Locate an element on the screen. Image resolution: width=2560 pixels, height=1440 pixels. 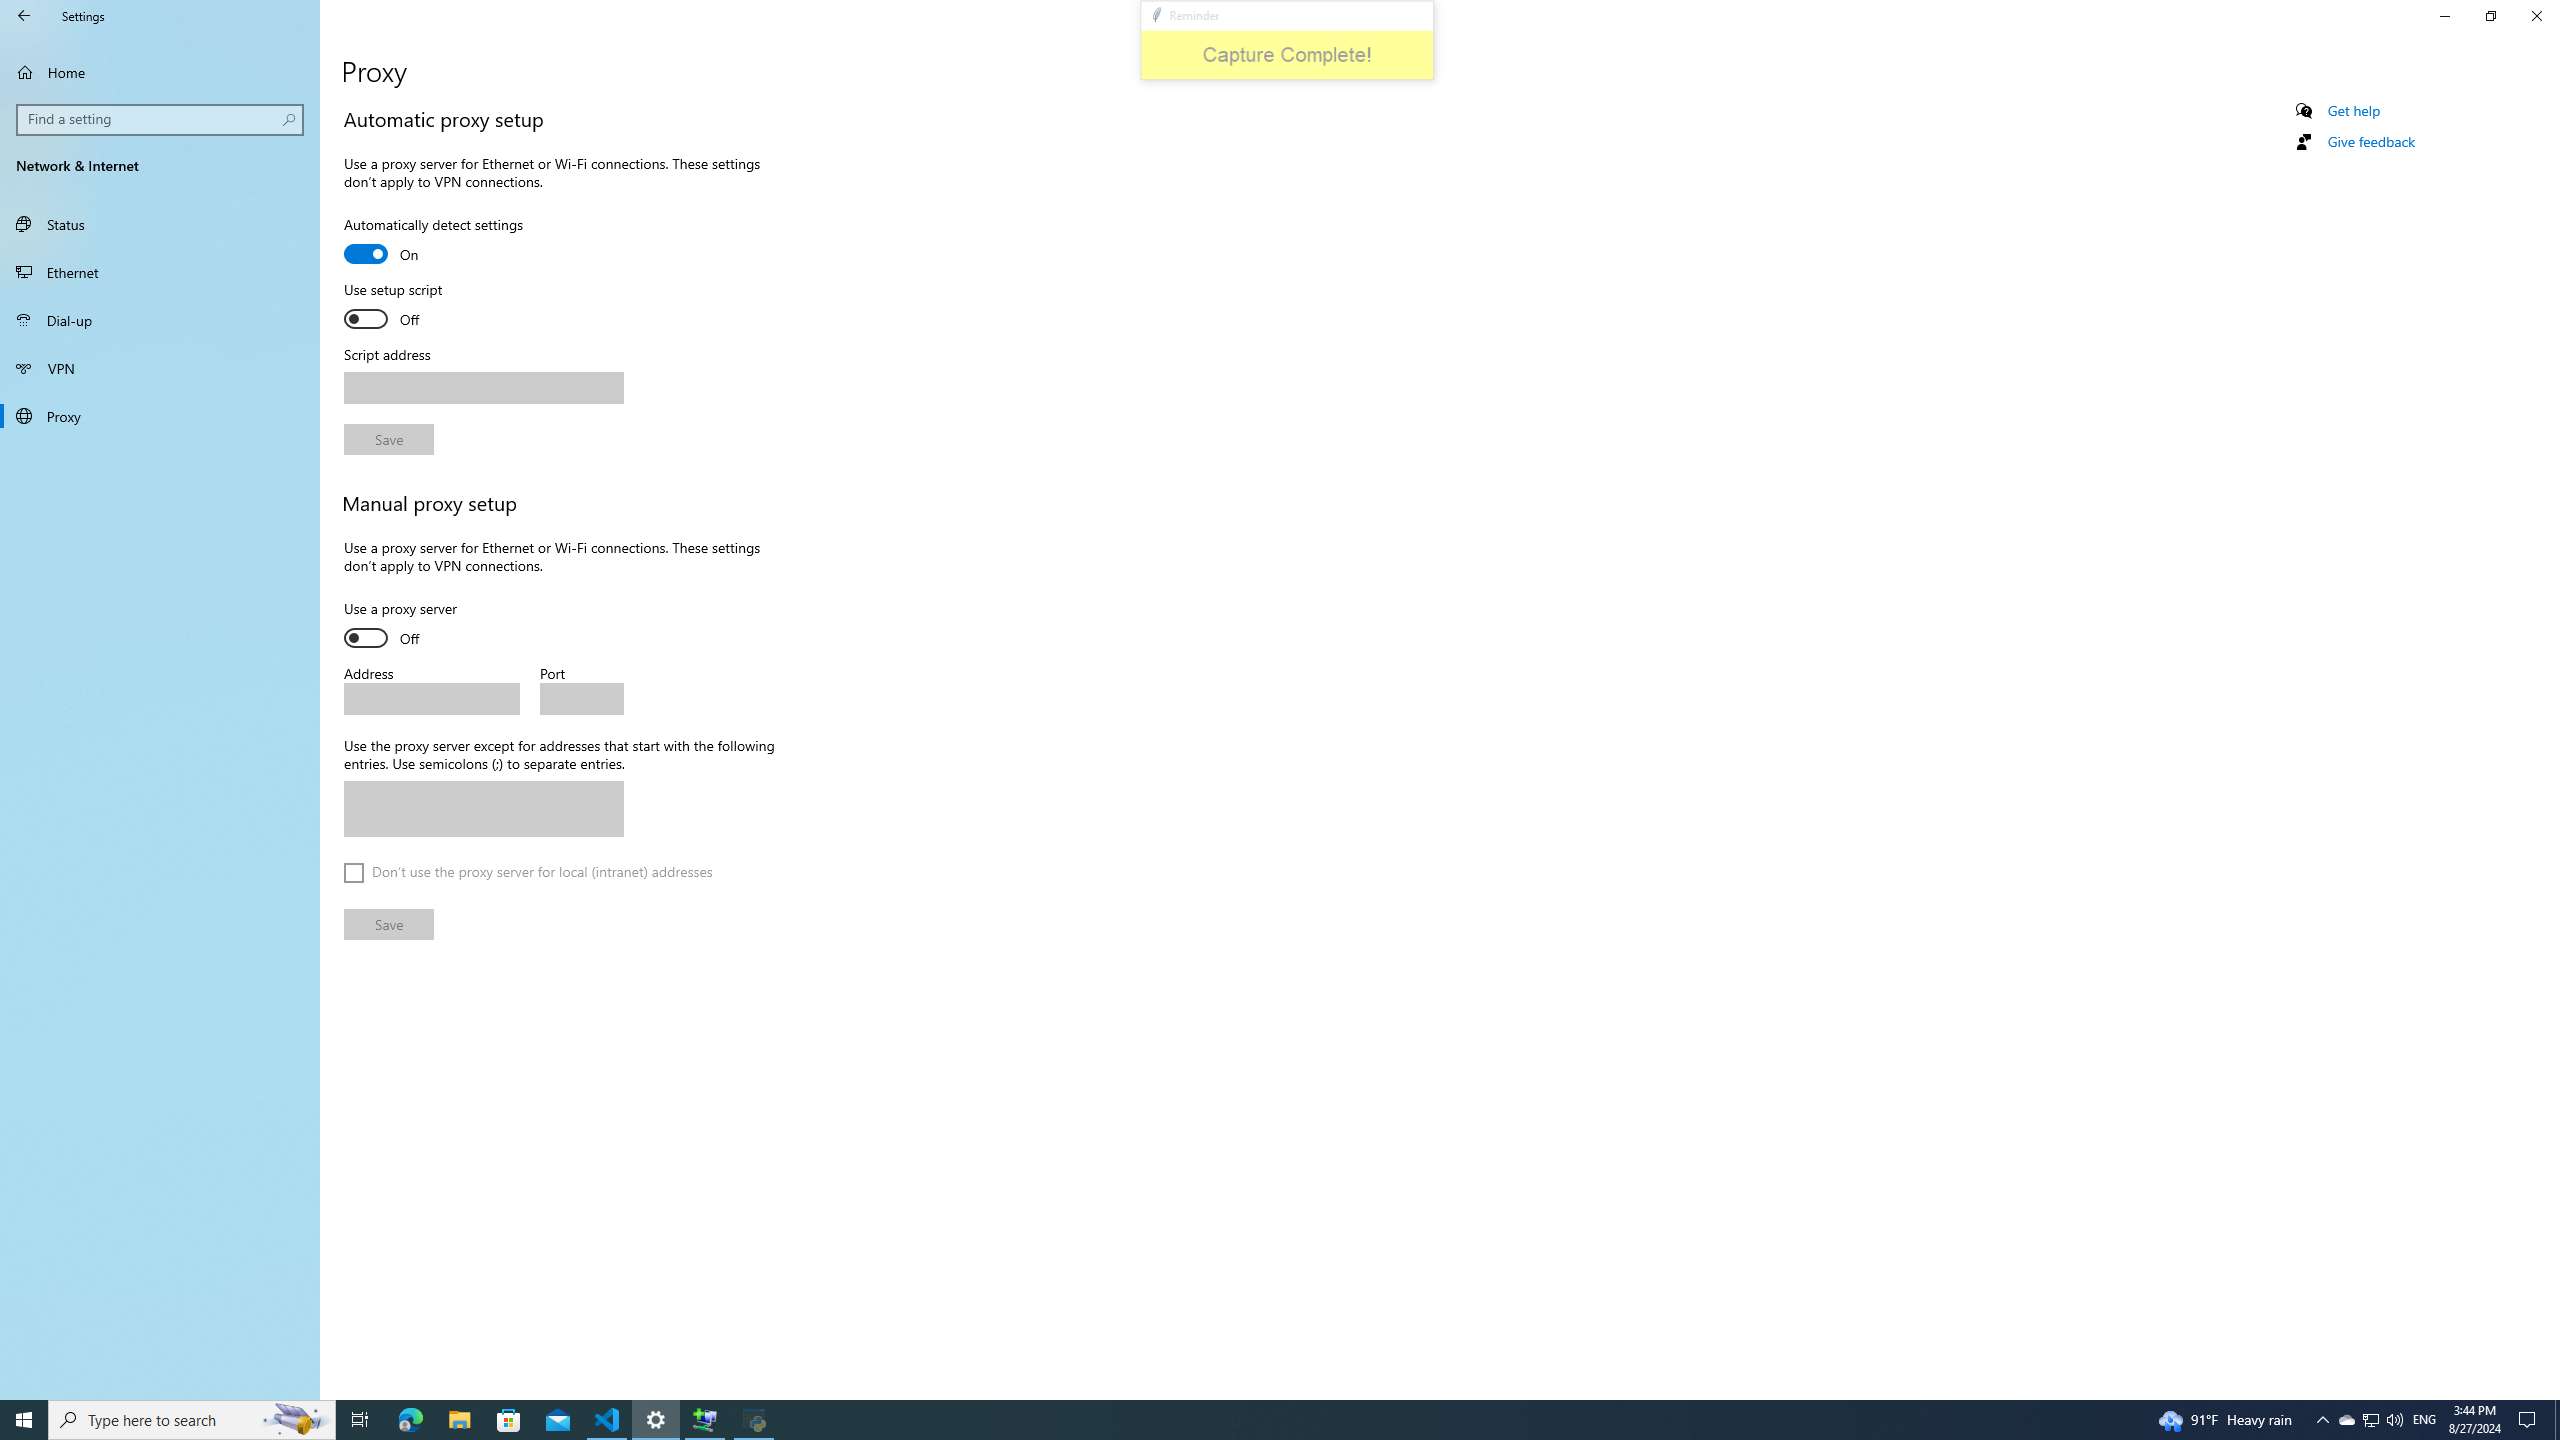
Get help is located at coordinates (2354, 110).